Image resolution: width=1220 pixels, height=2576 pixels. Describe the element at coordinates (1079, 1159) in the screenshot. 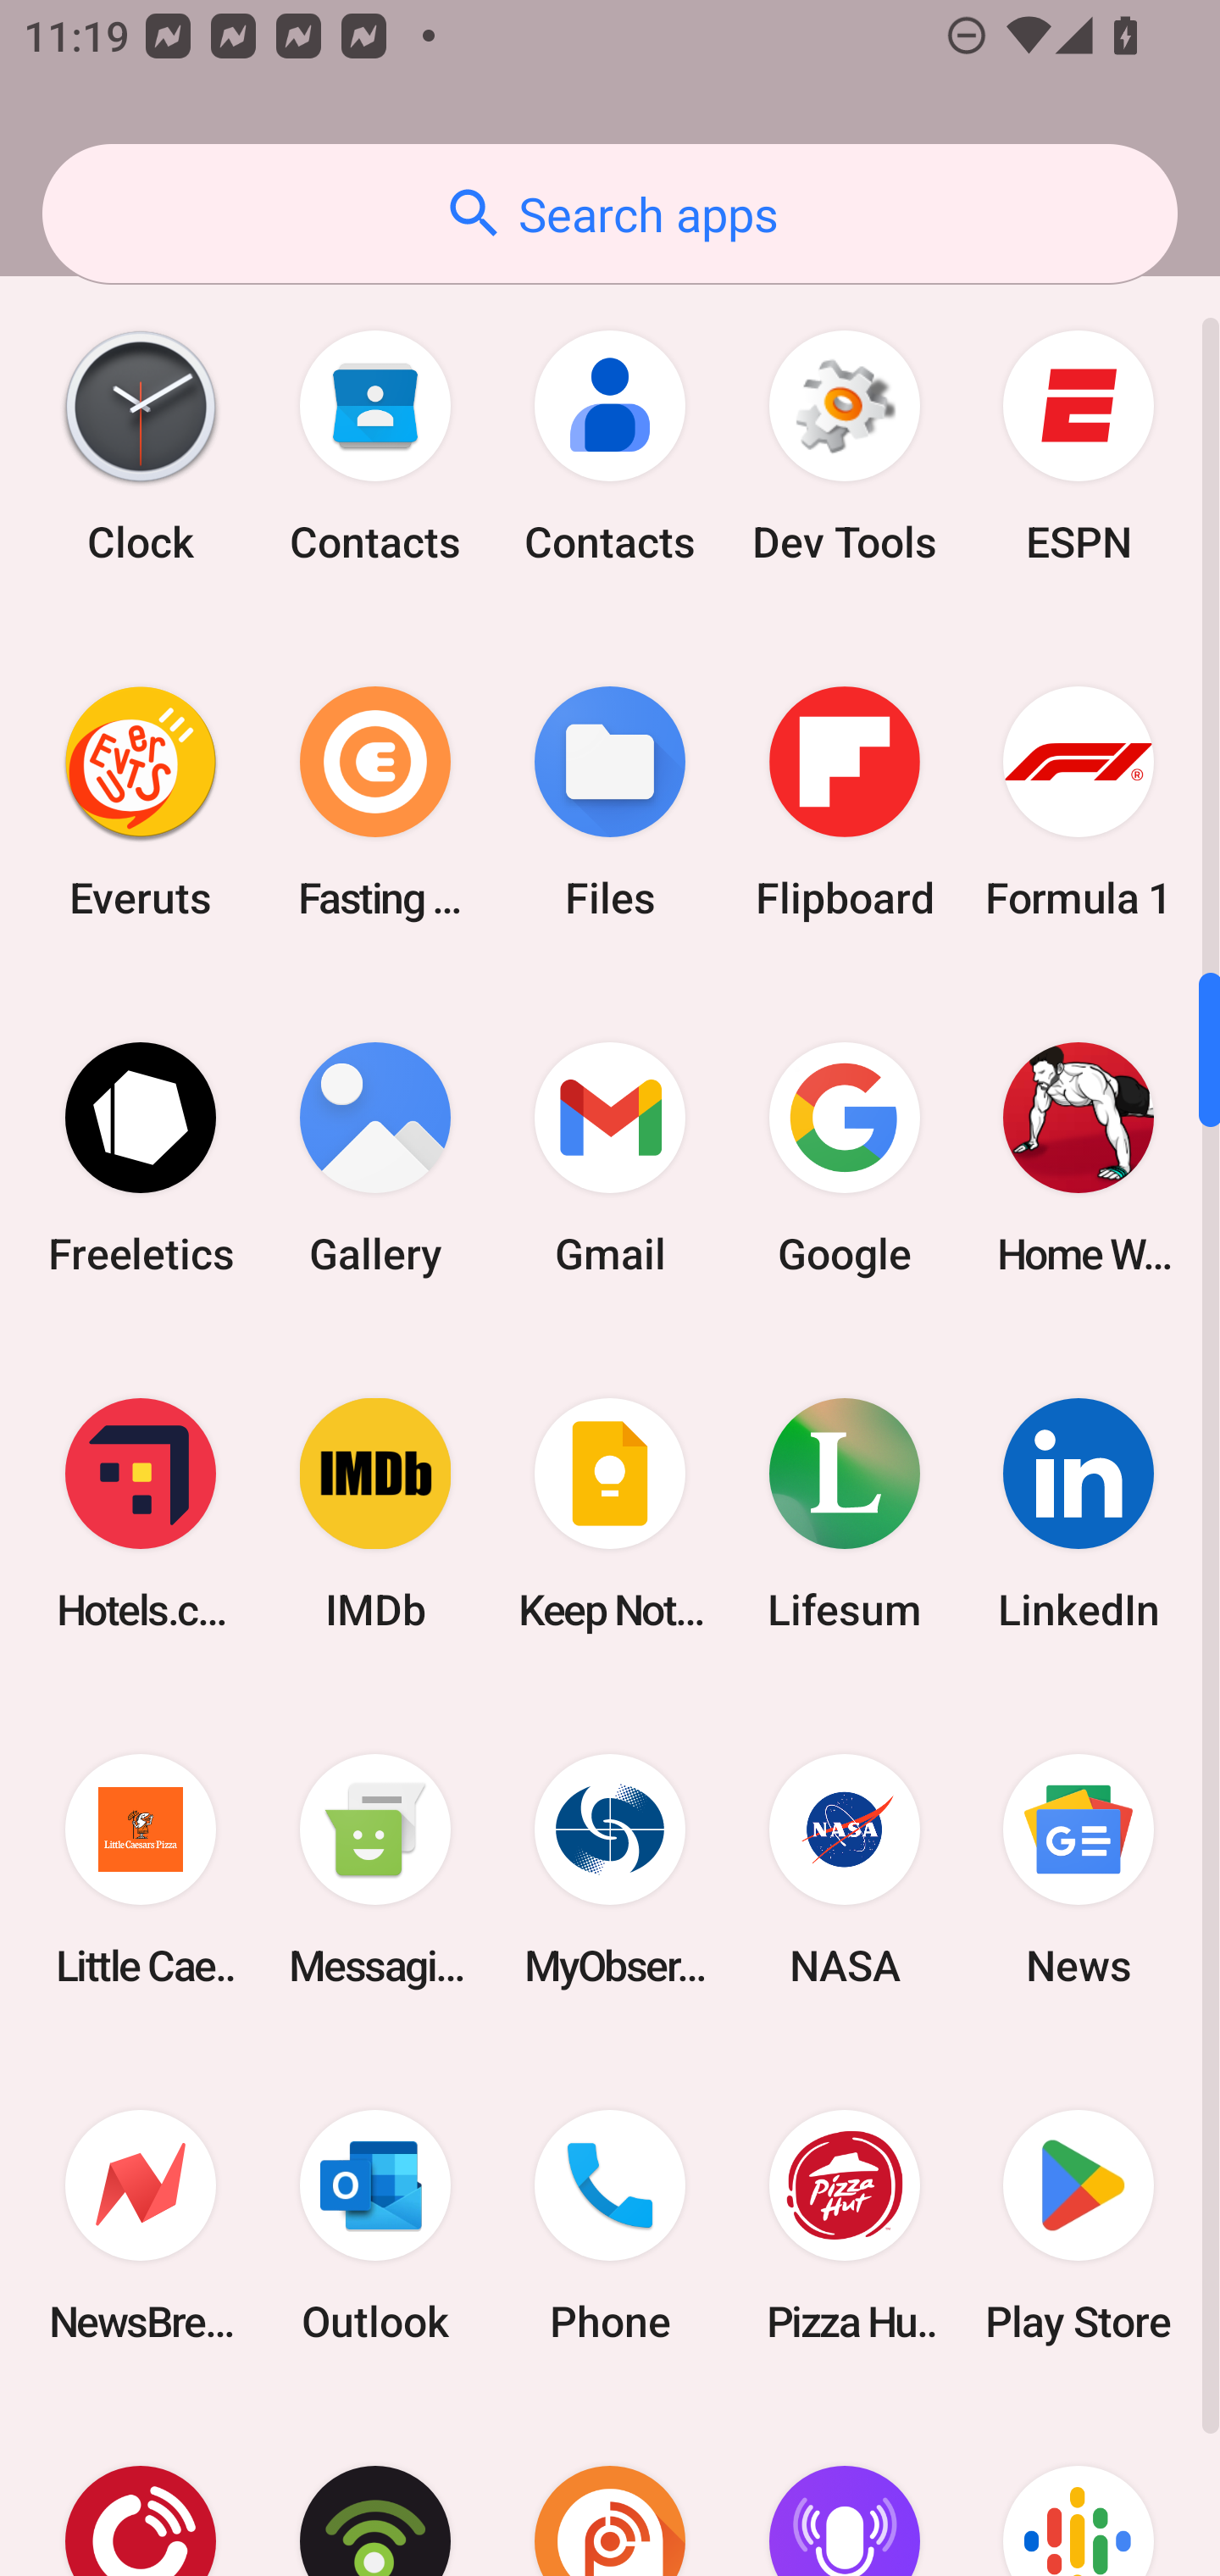

I see `Home Workout` at that location.